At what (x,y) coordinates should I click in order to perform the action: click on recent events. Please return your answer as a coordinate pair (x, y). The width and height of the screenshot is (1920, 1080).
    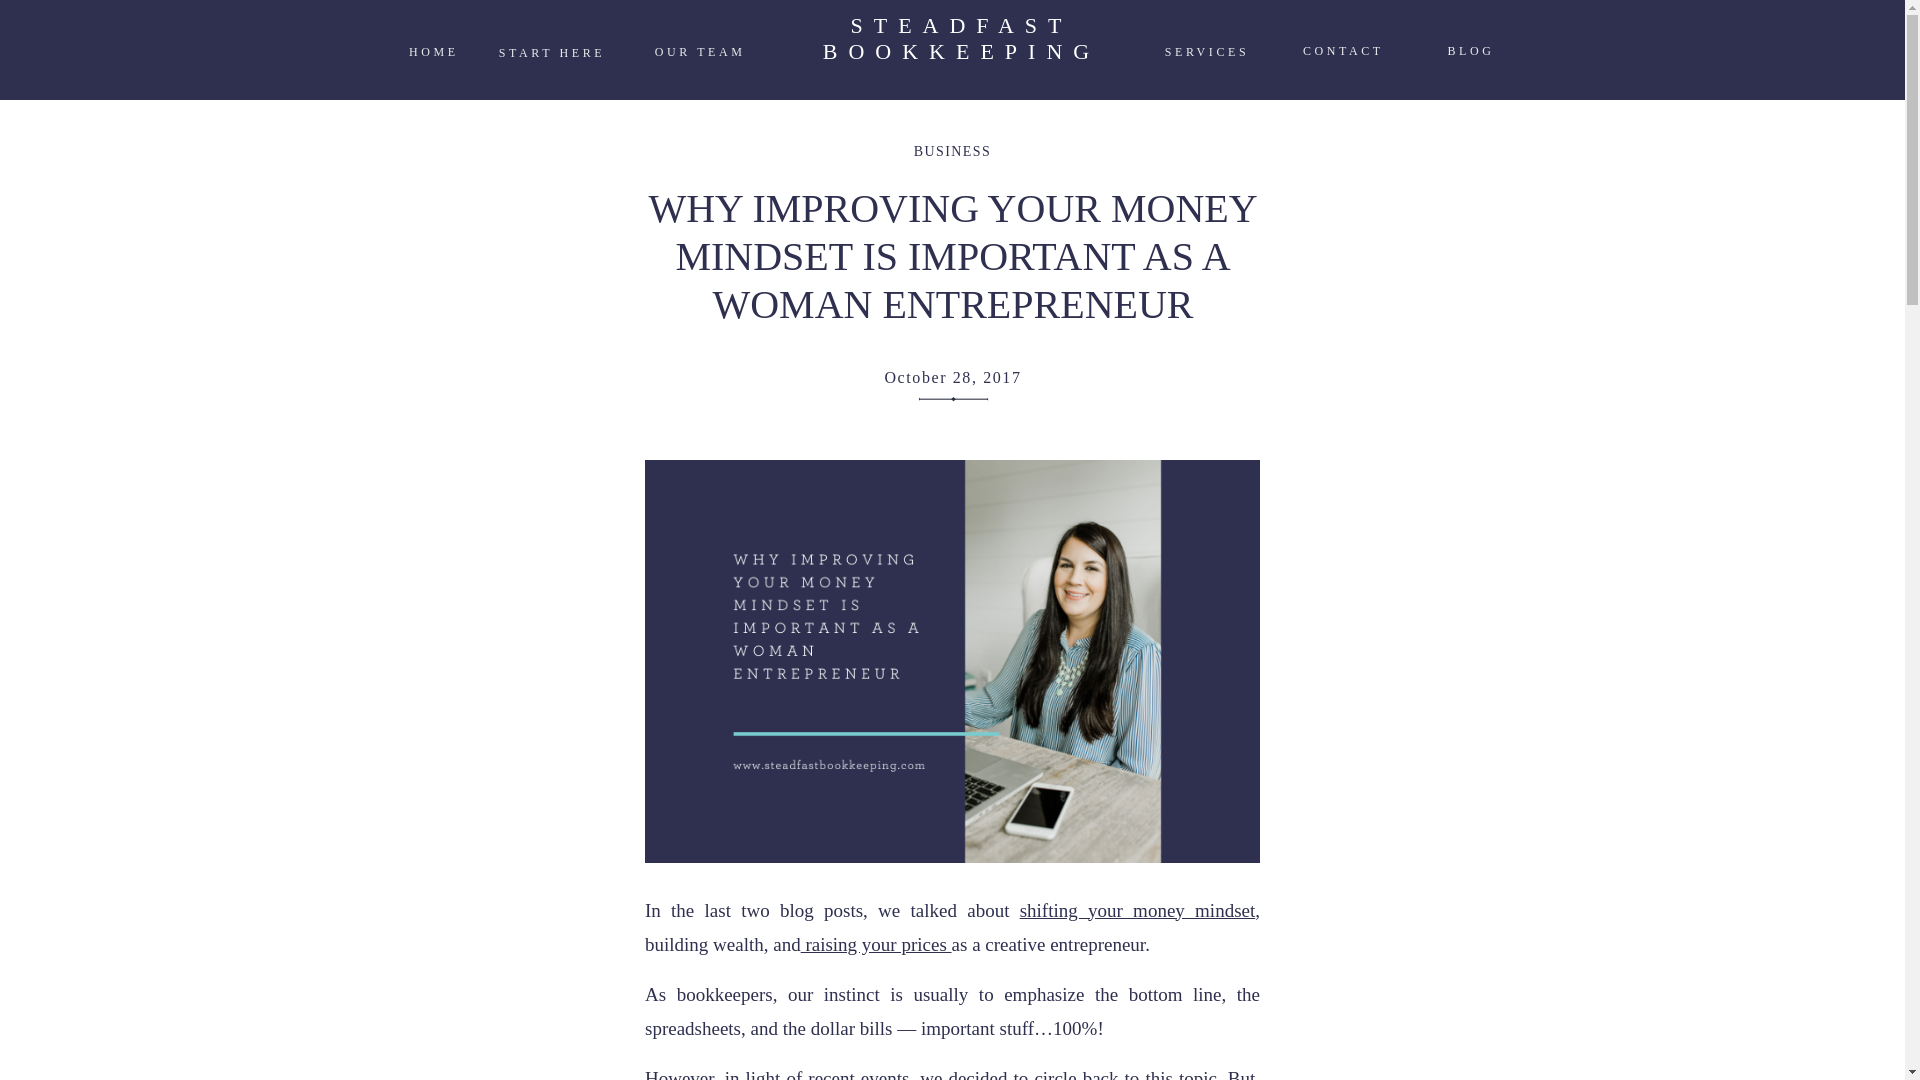
    Looking at the image, I should click on (858, 1074).